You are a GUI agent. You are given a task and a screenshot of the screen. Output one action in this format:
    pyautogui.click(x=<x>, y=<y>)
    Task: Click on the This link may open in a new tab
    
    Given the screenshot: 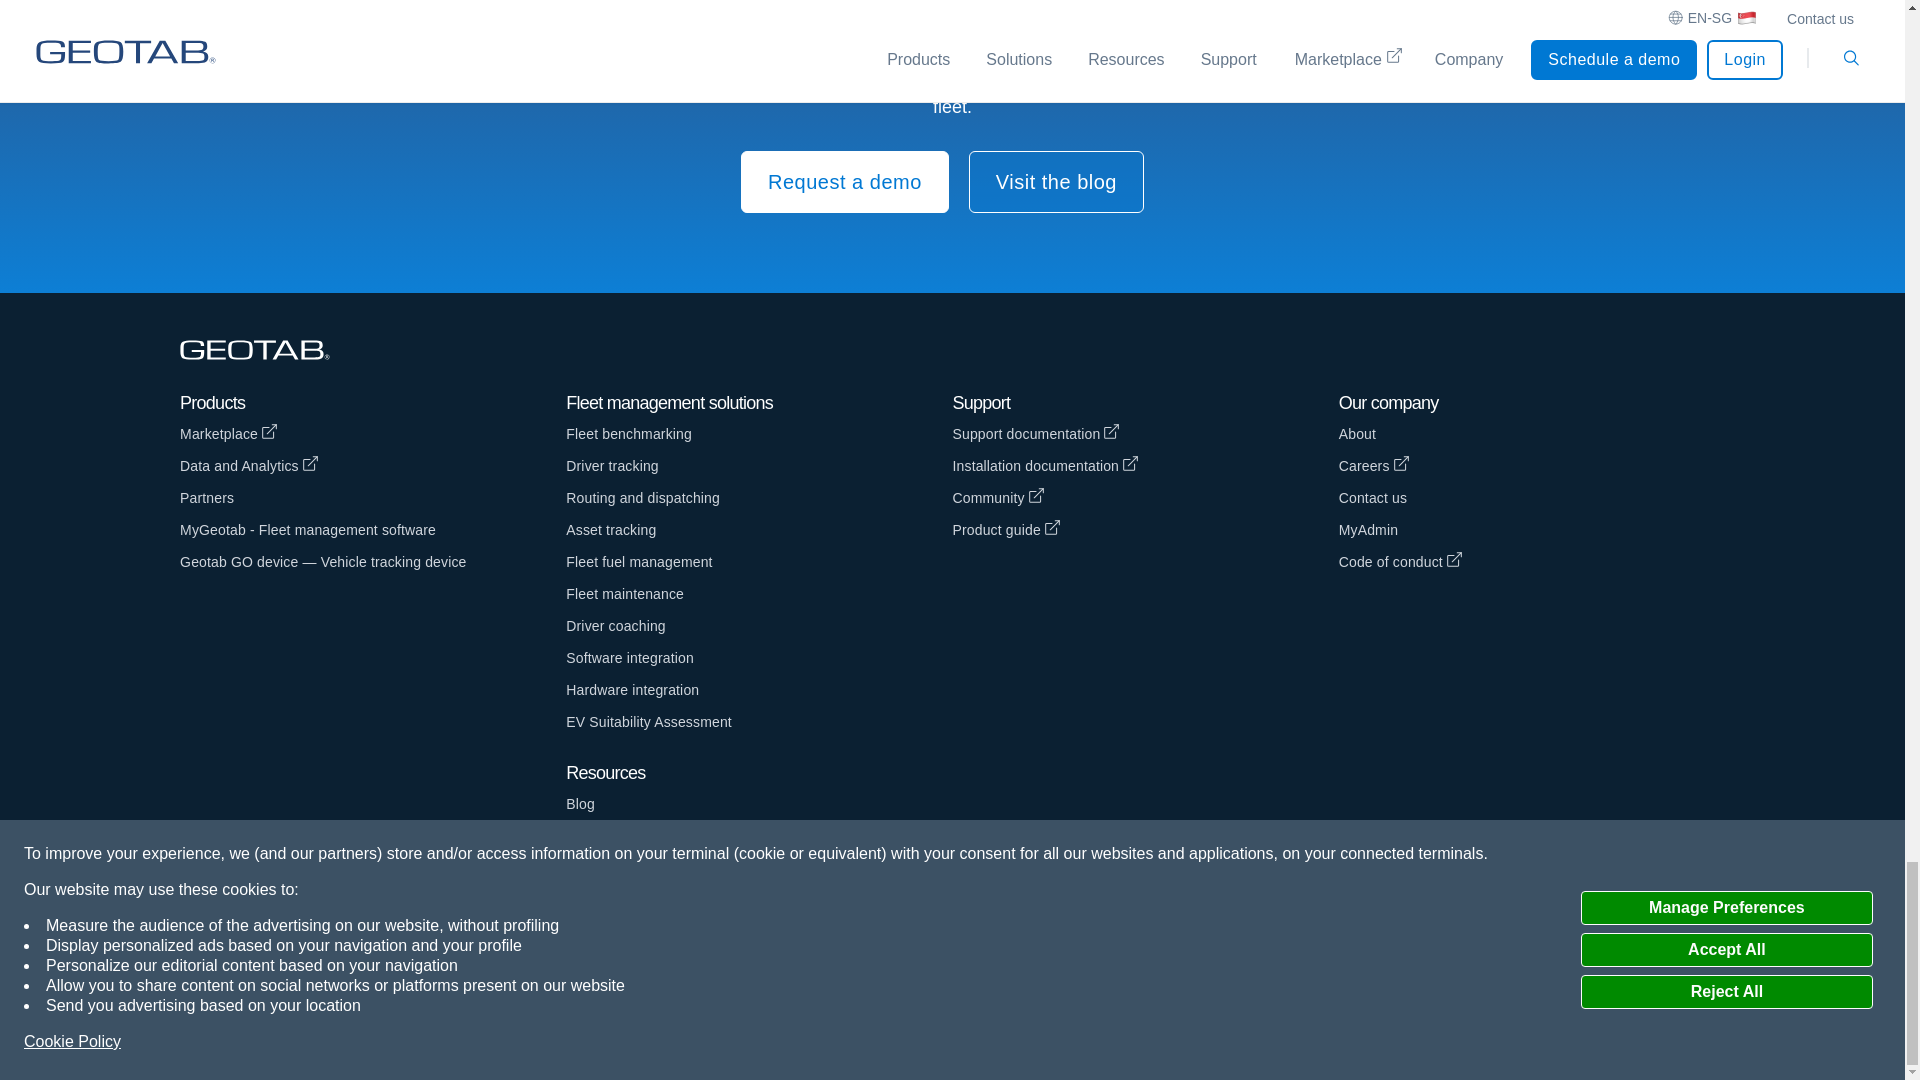 What is the action you would take?
    pyautogui.click(x=373, y=466)
    